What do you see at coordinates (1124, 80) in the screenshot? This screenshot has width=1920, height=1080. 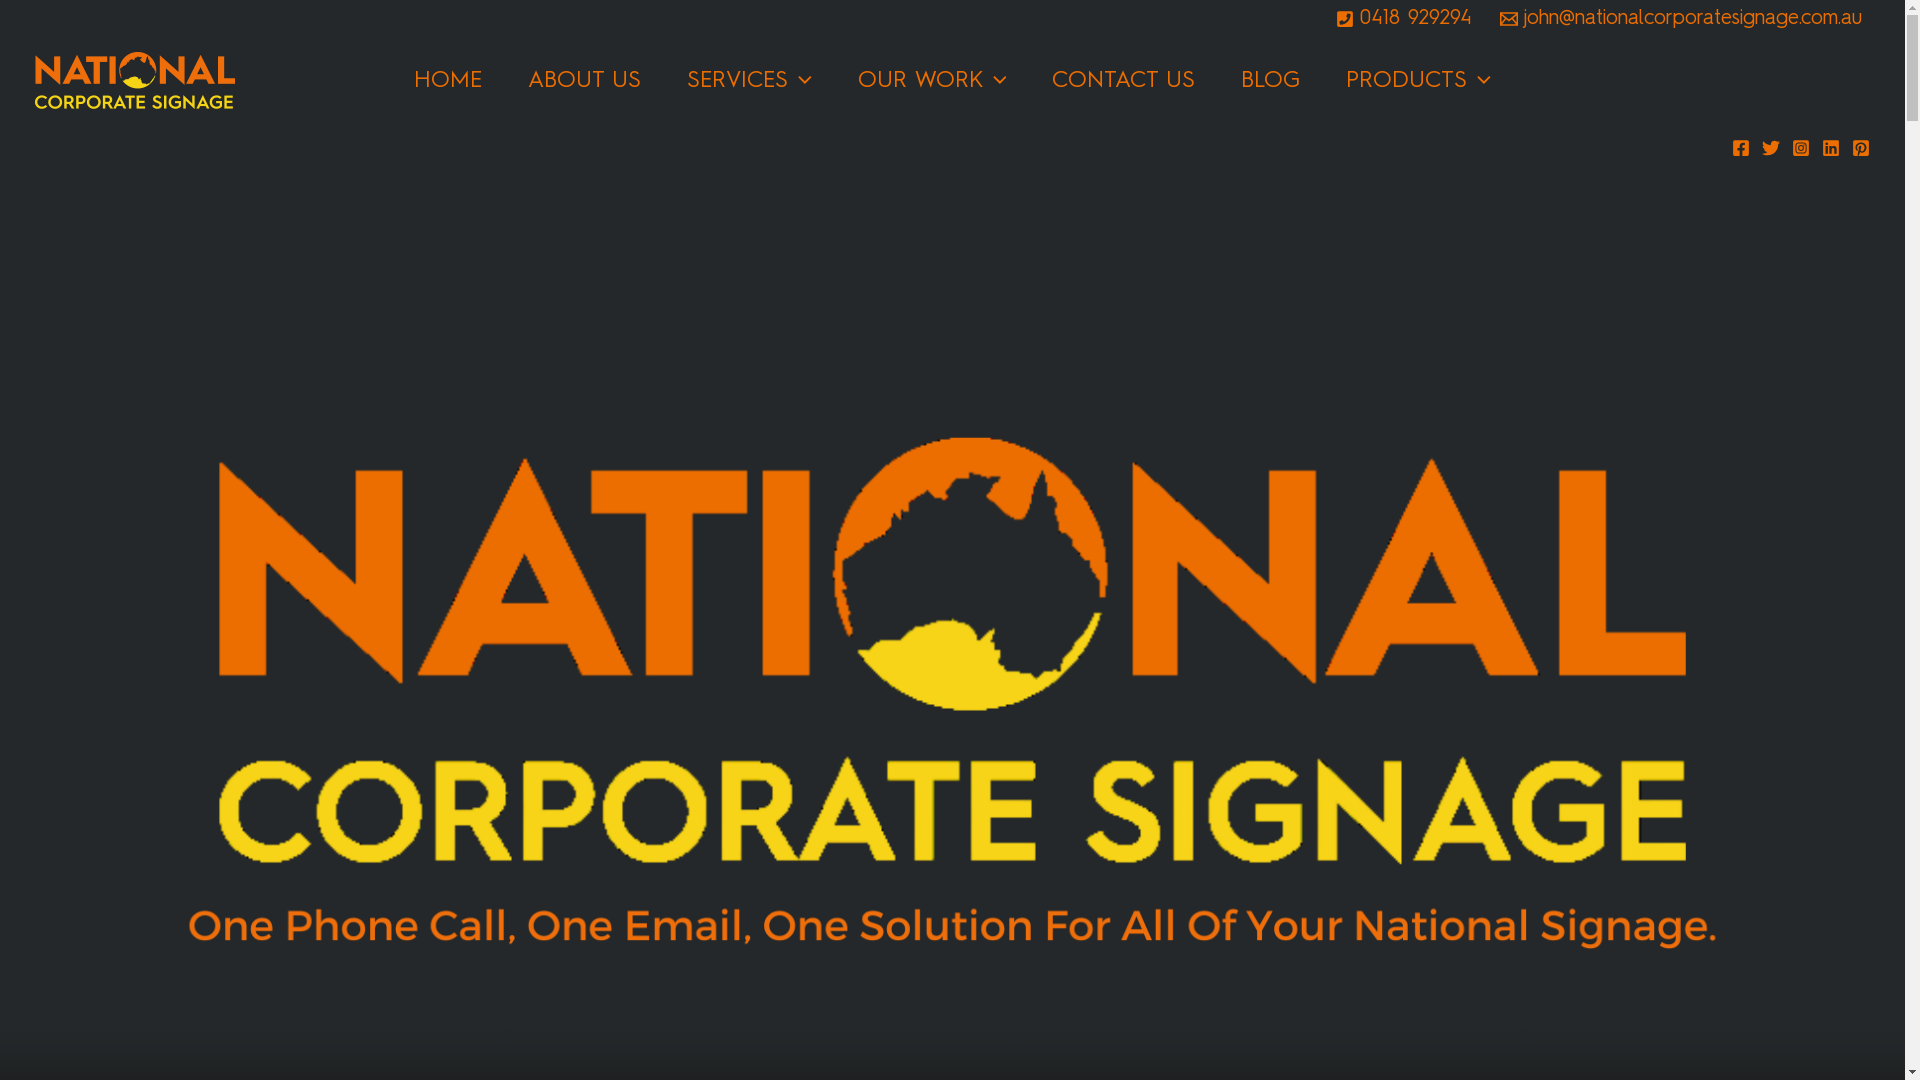 I see `CONTACT US` at bounding box center [1124, 80].